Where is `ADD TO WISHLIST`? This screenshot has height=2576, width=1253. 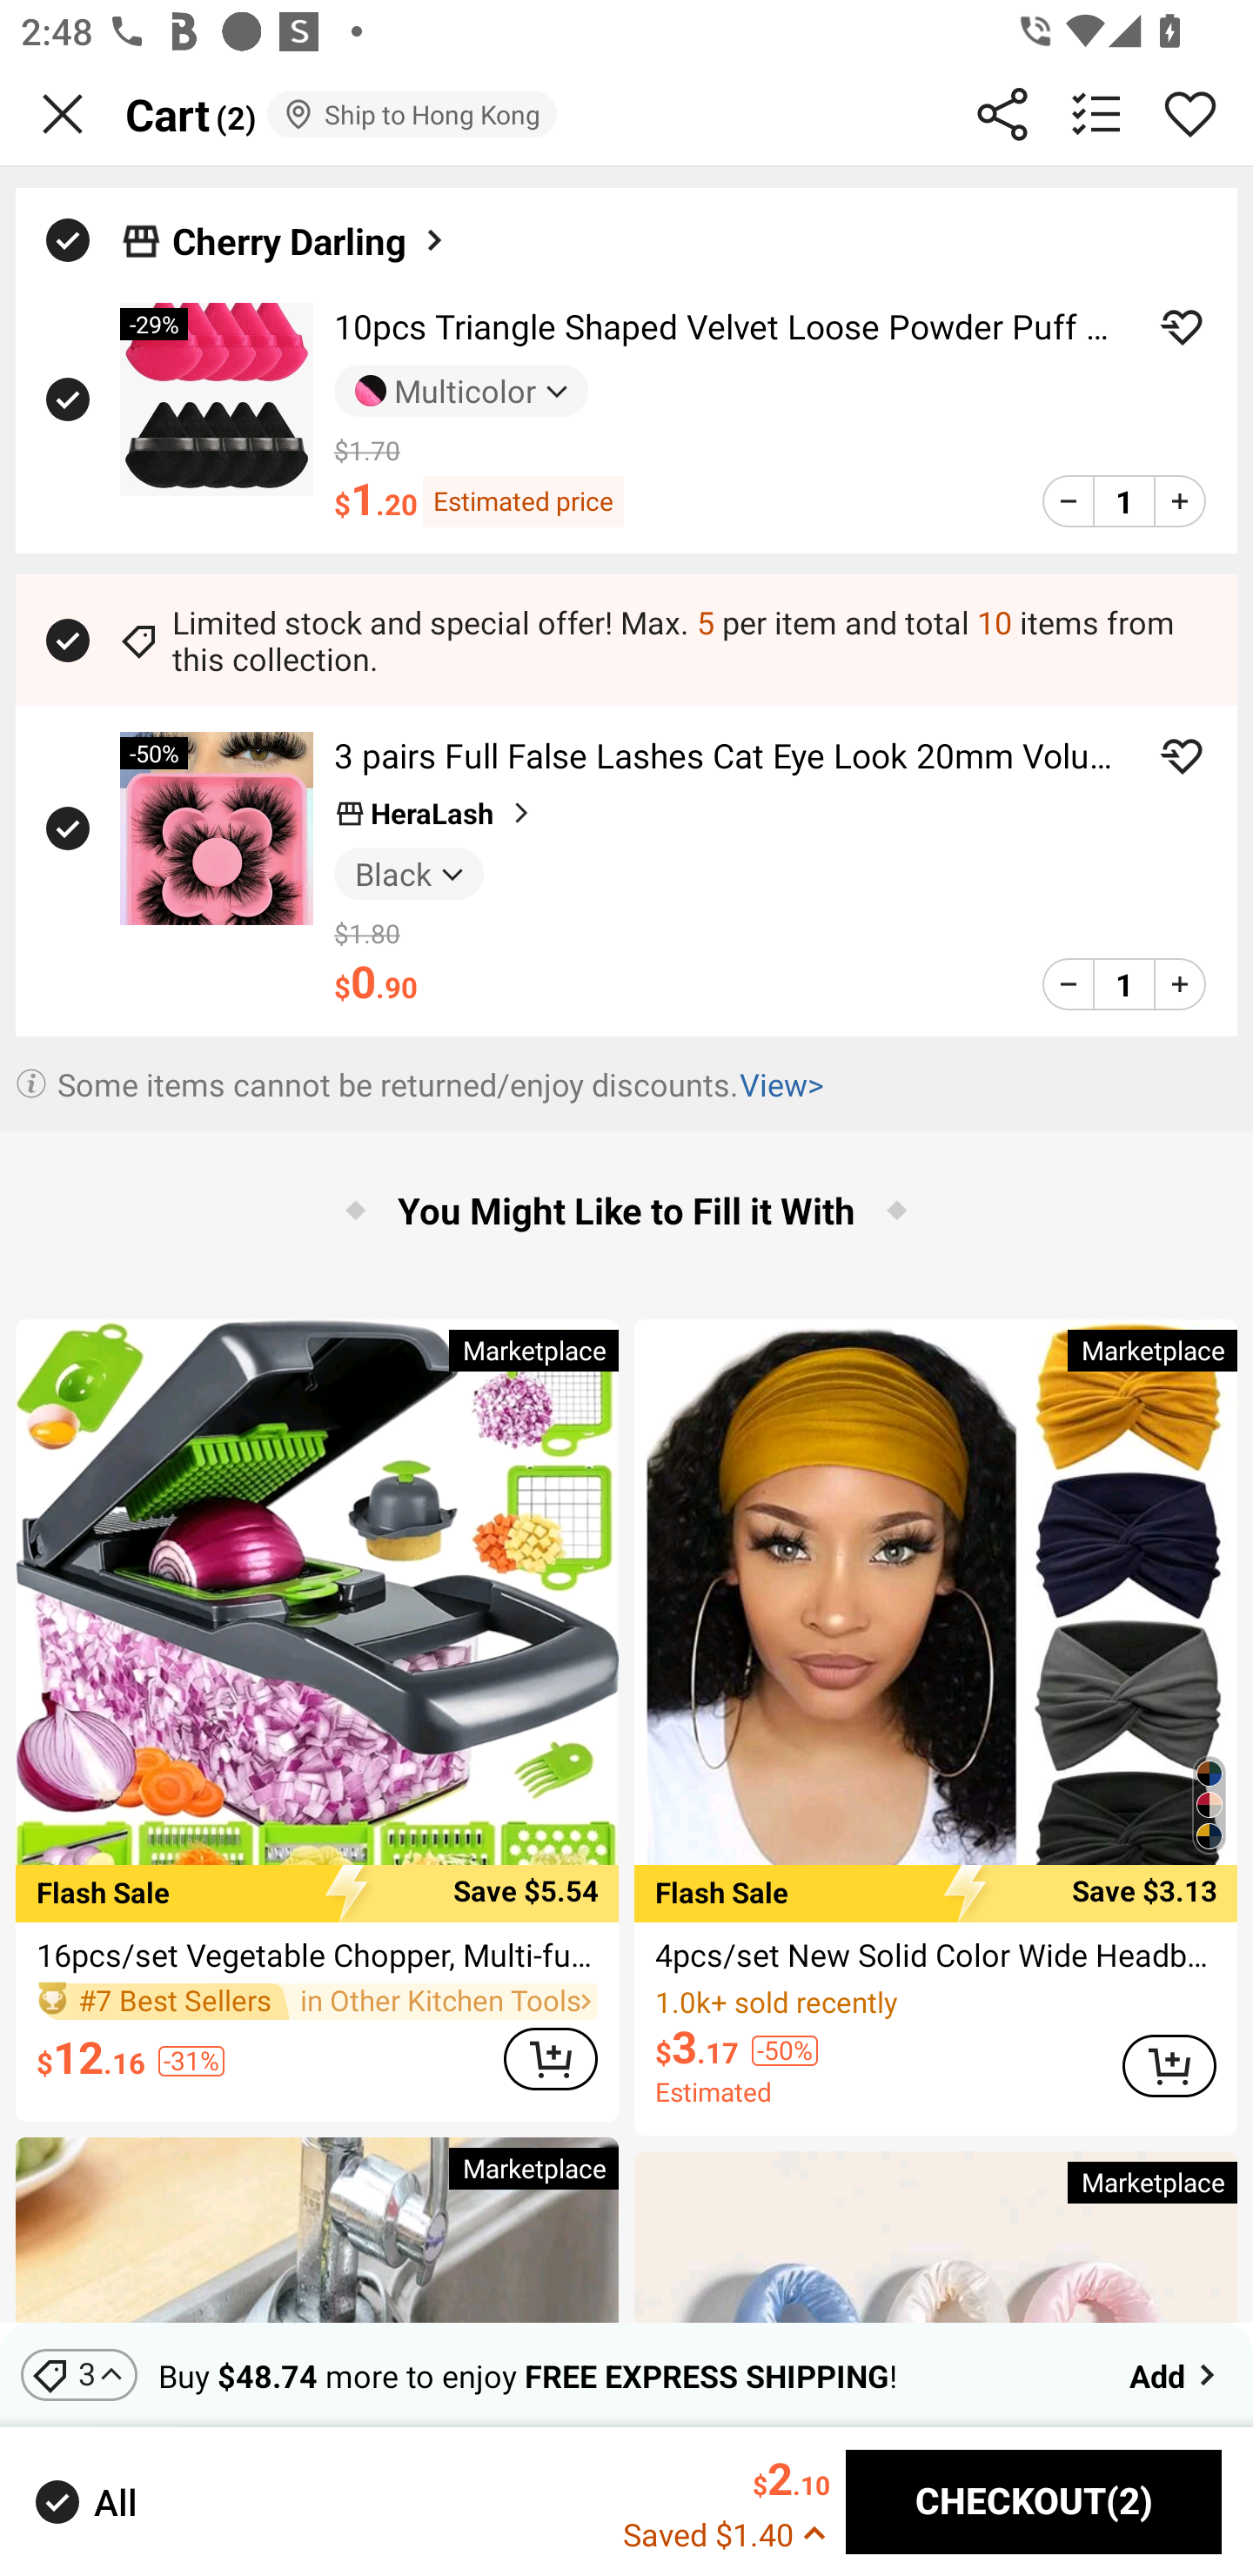
ADD TO WISHLIST is located at coordinates (1182, 327).